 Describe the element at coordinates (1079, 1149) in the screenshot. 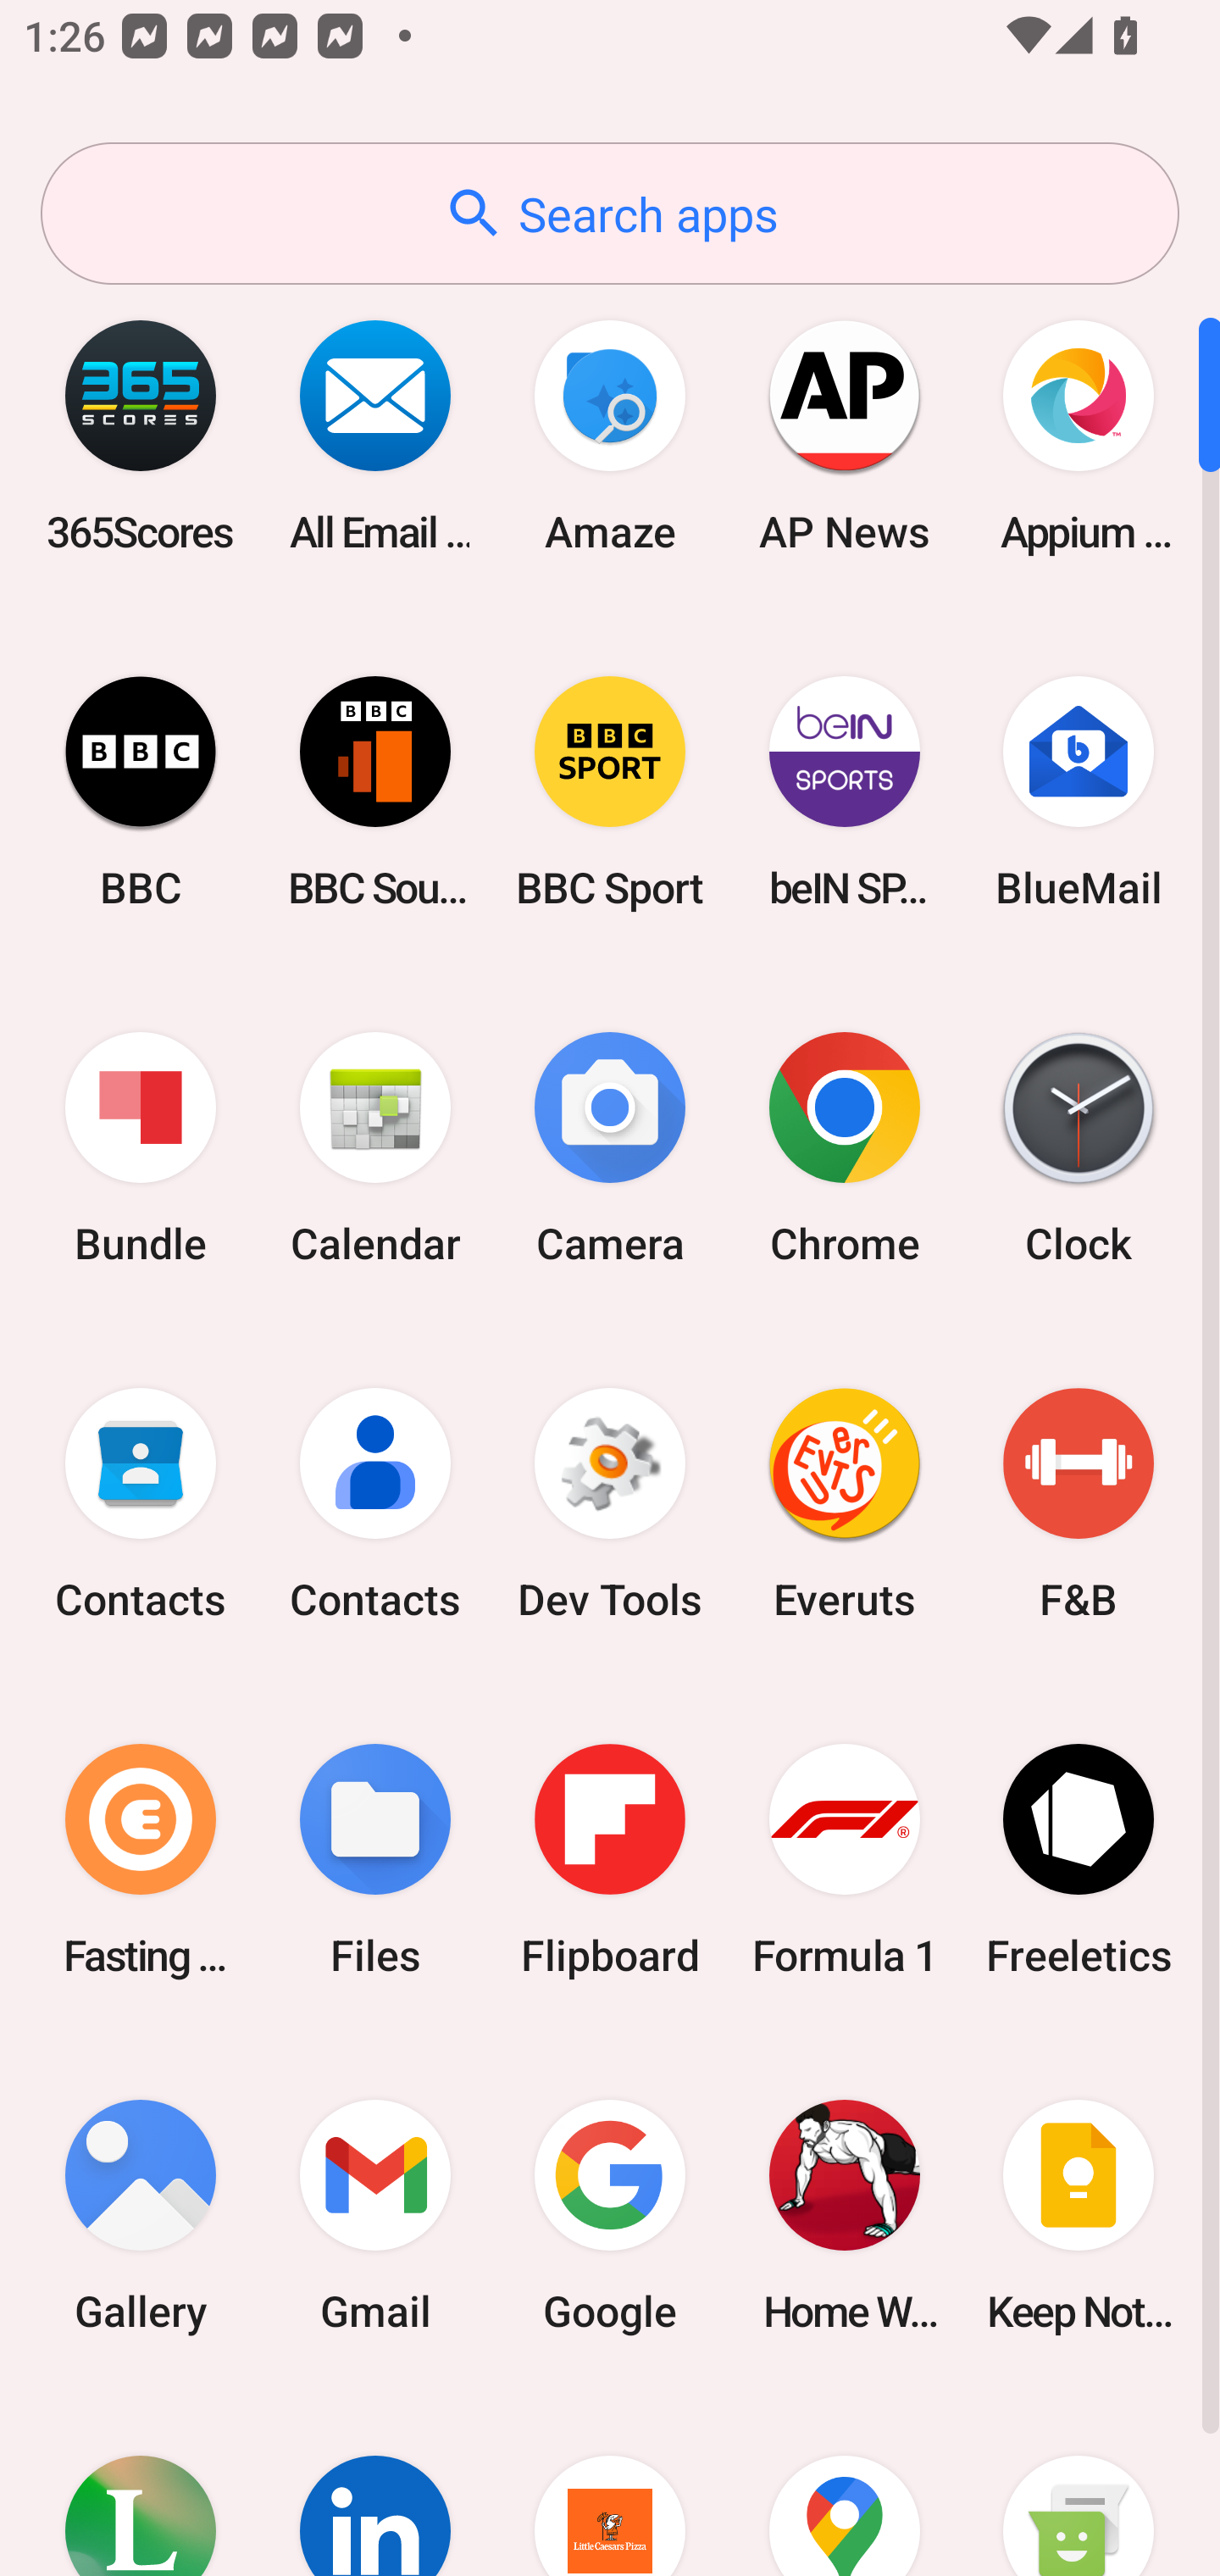

I see `Clock` at that location.